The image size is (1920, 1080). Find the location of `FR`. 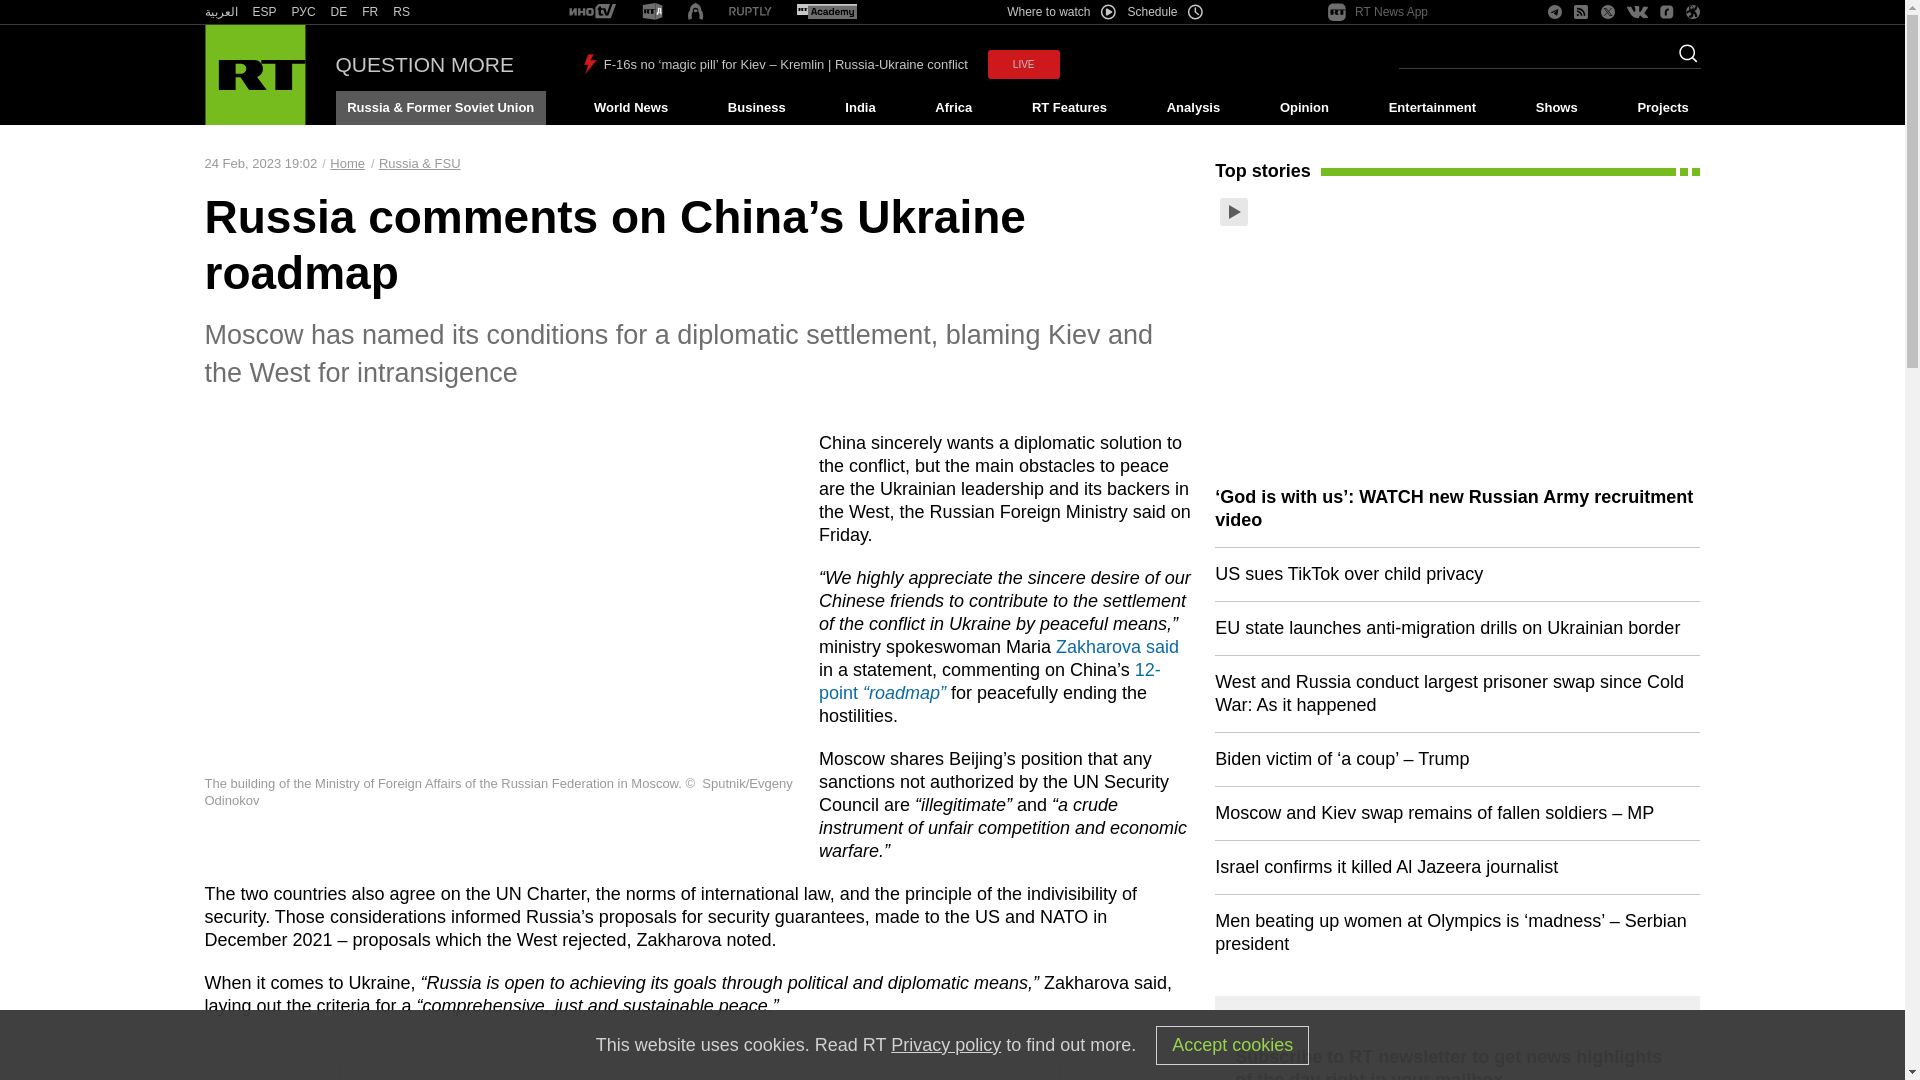

FR is located at coordinates (370, 12).